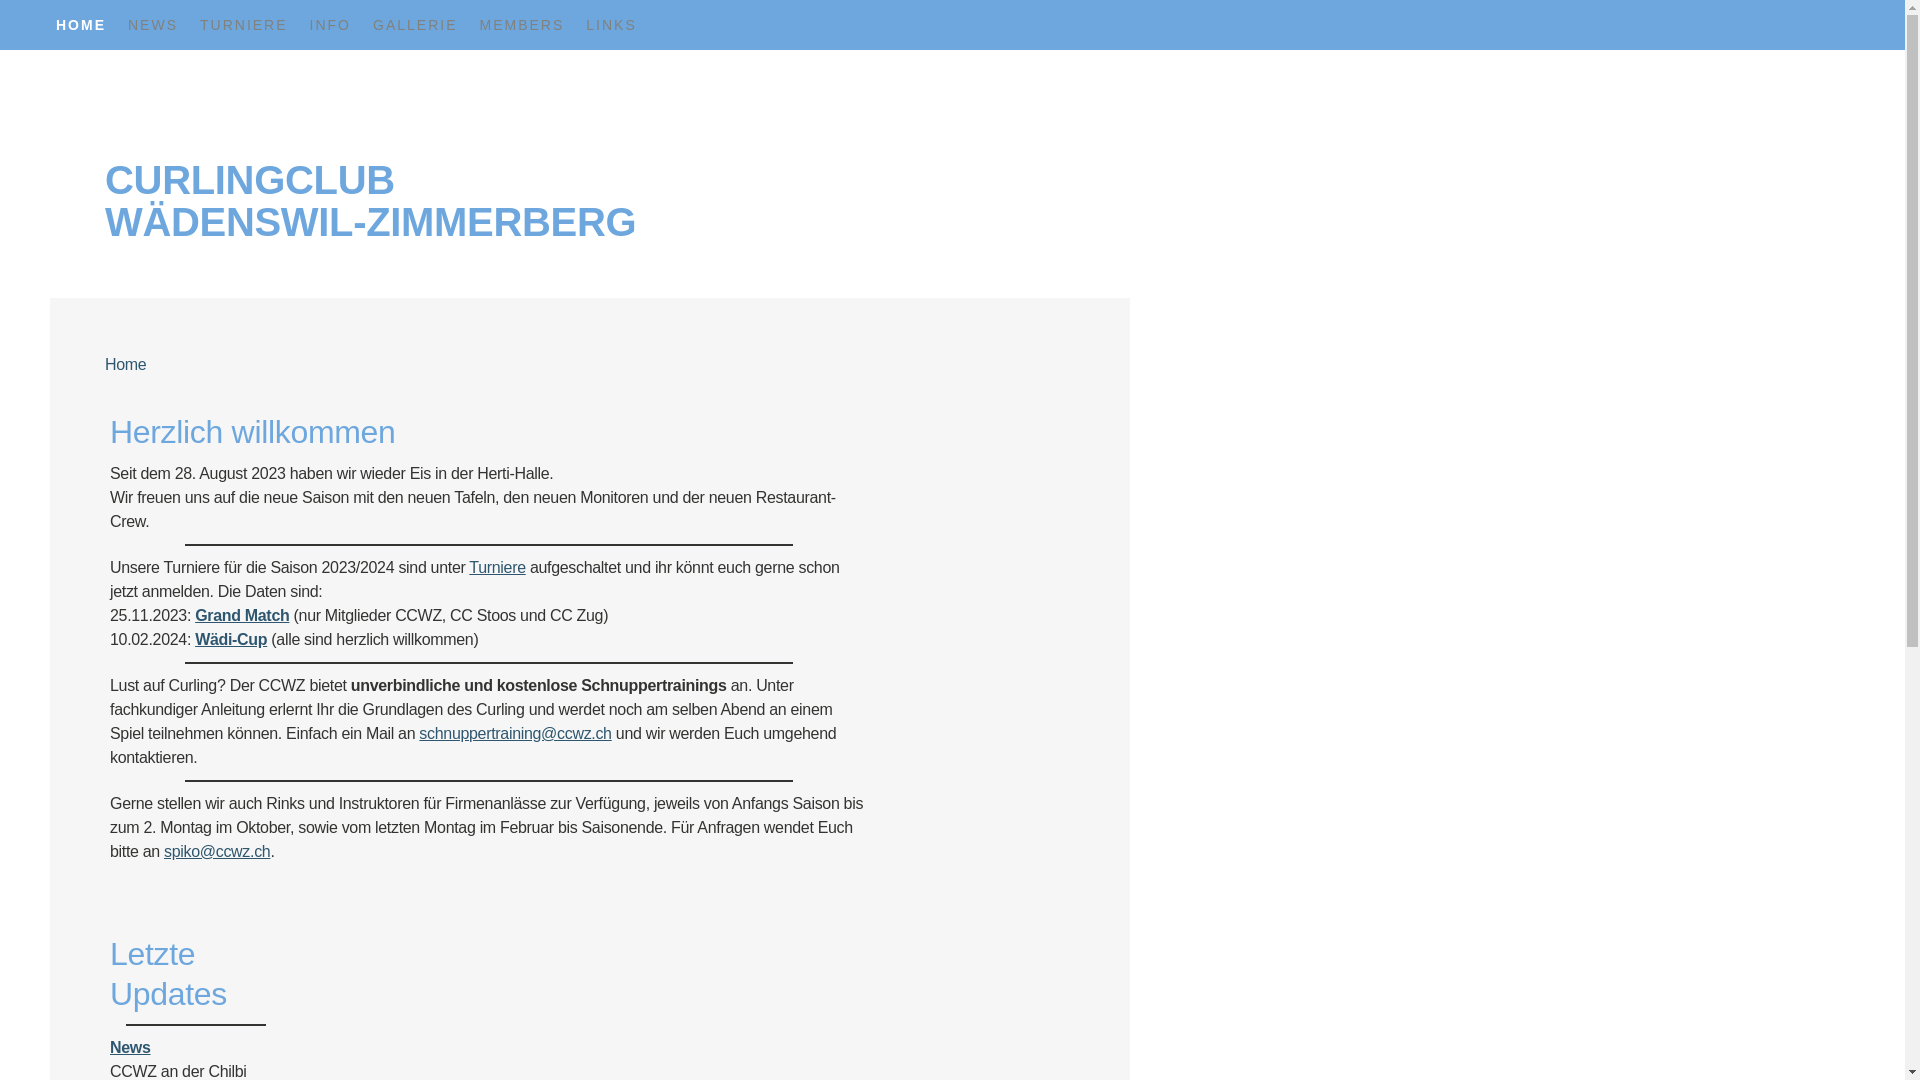  Describe the element at coordinates (217, 852) in the screenshot. I see `spiko@ccwz.ch` at that location.